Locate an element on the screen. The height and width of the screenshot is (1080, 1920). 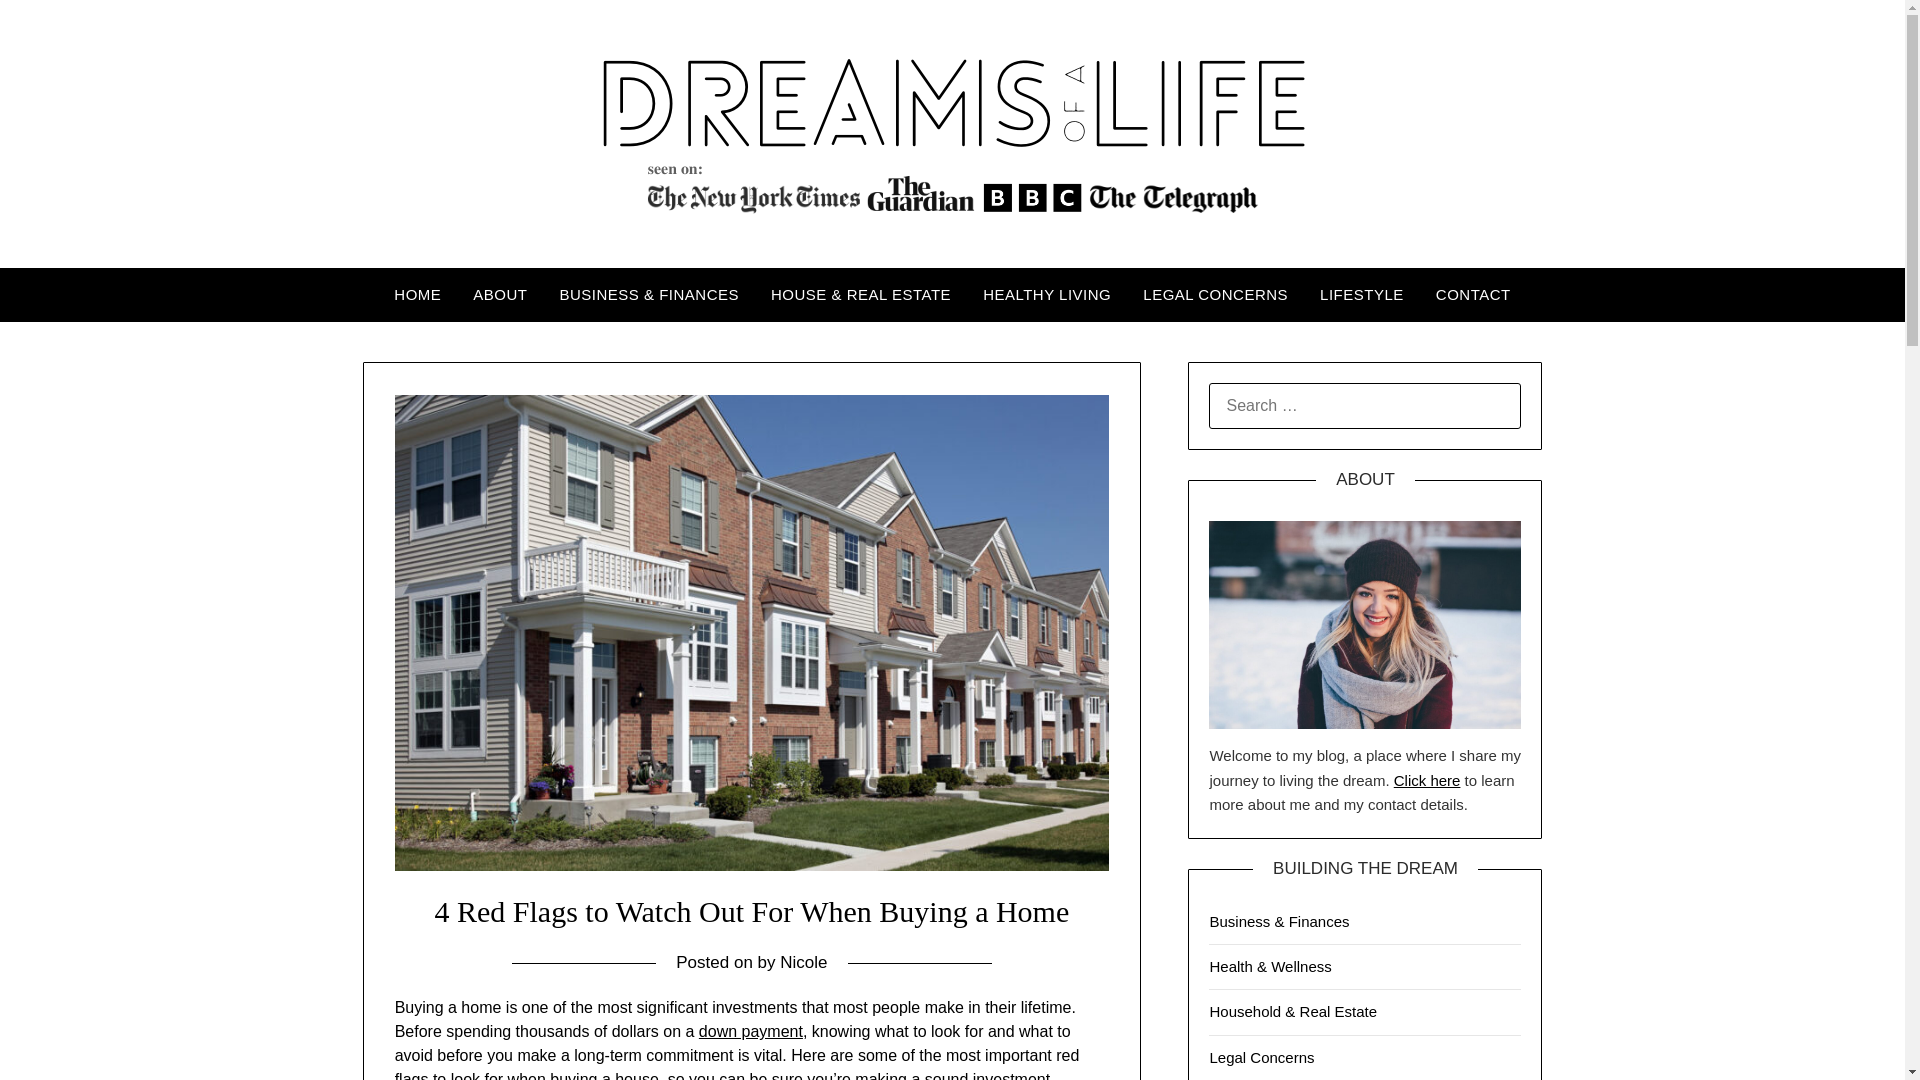
LIFESTYLE is located at coordinates (1362, 294).